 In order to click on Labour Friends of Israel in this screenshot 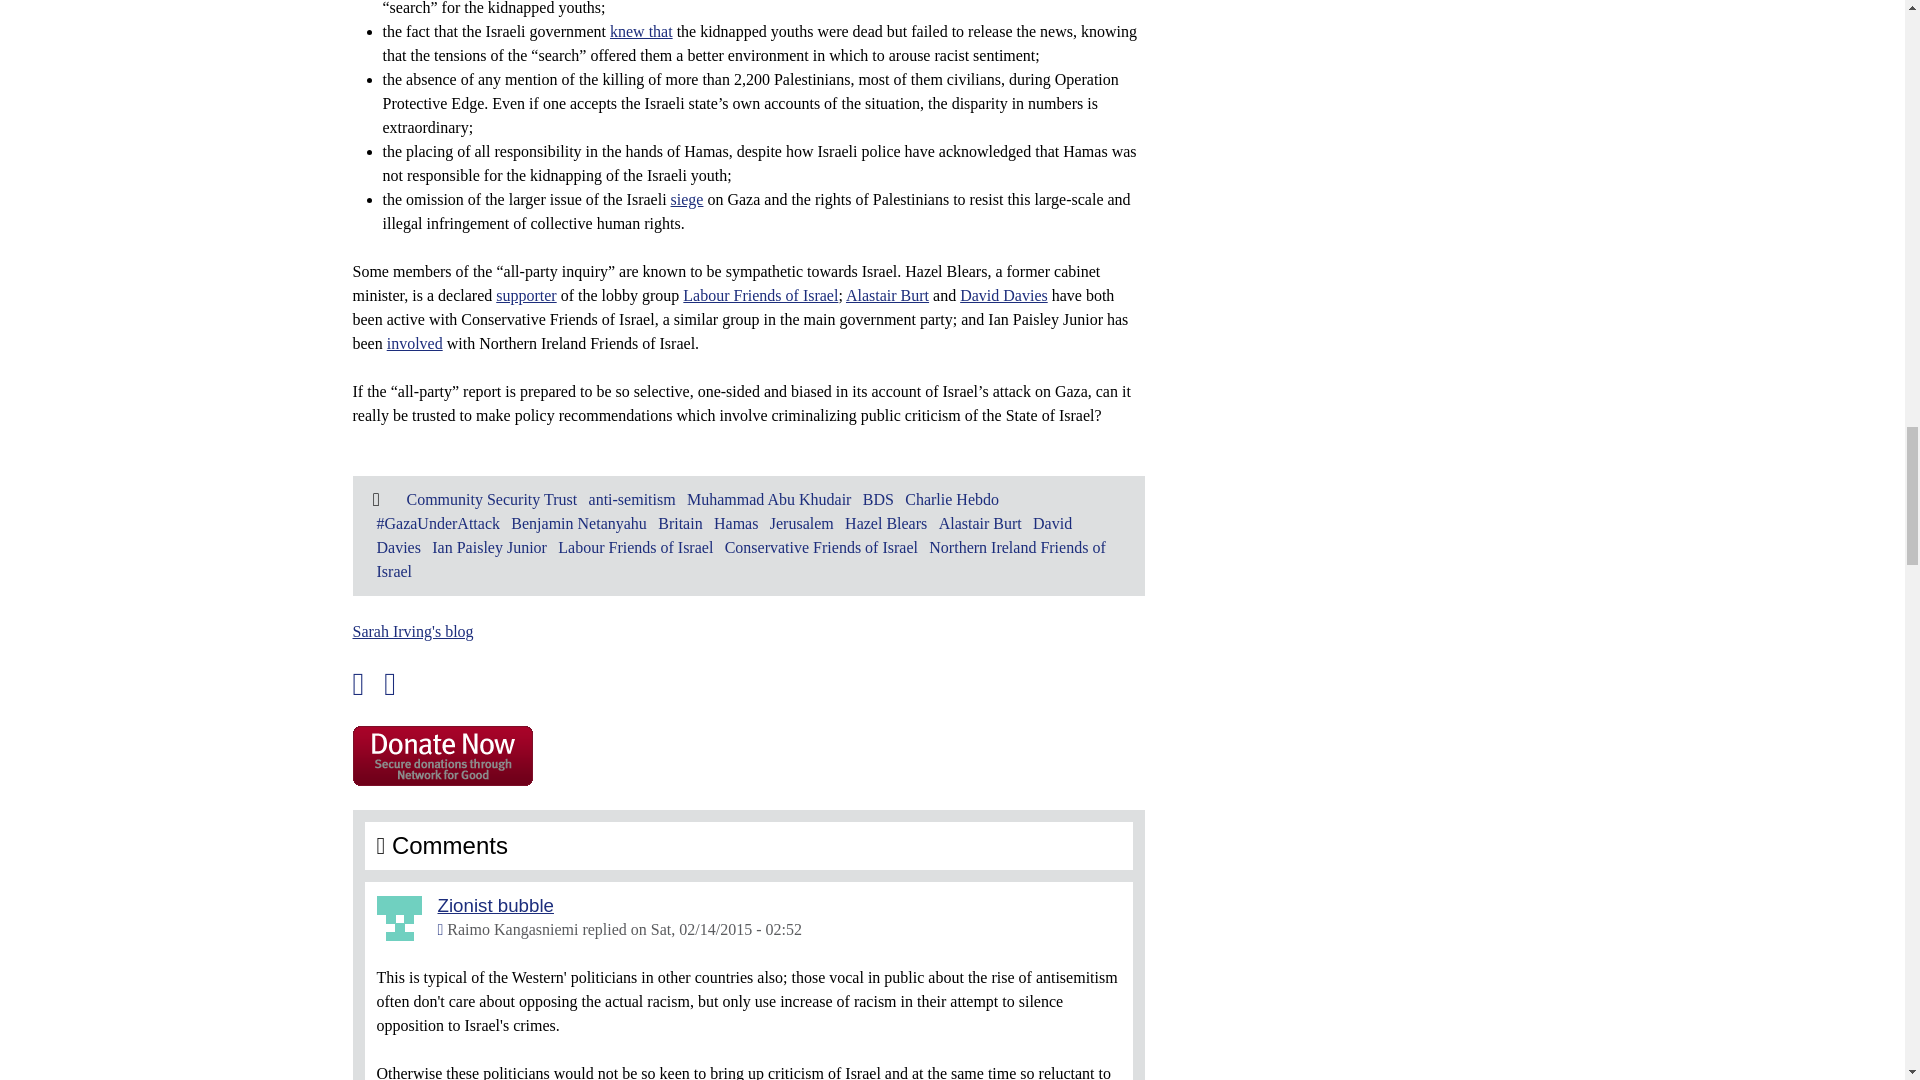, I will do `click(760, 295)`.